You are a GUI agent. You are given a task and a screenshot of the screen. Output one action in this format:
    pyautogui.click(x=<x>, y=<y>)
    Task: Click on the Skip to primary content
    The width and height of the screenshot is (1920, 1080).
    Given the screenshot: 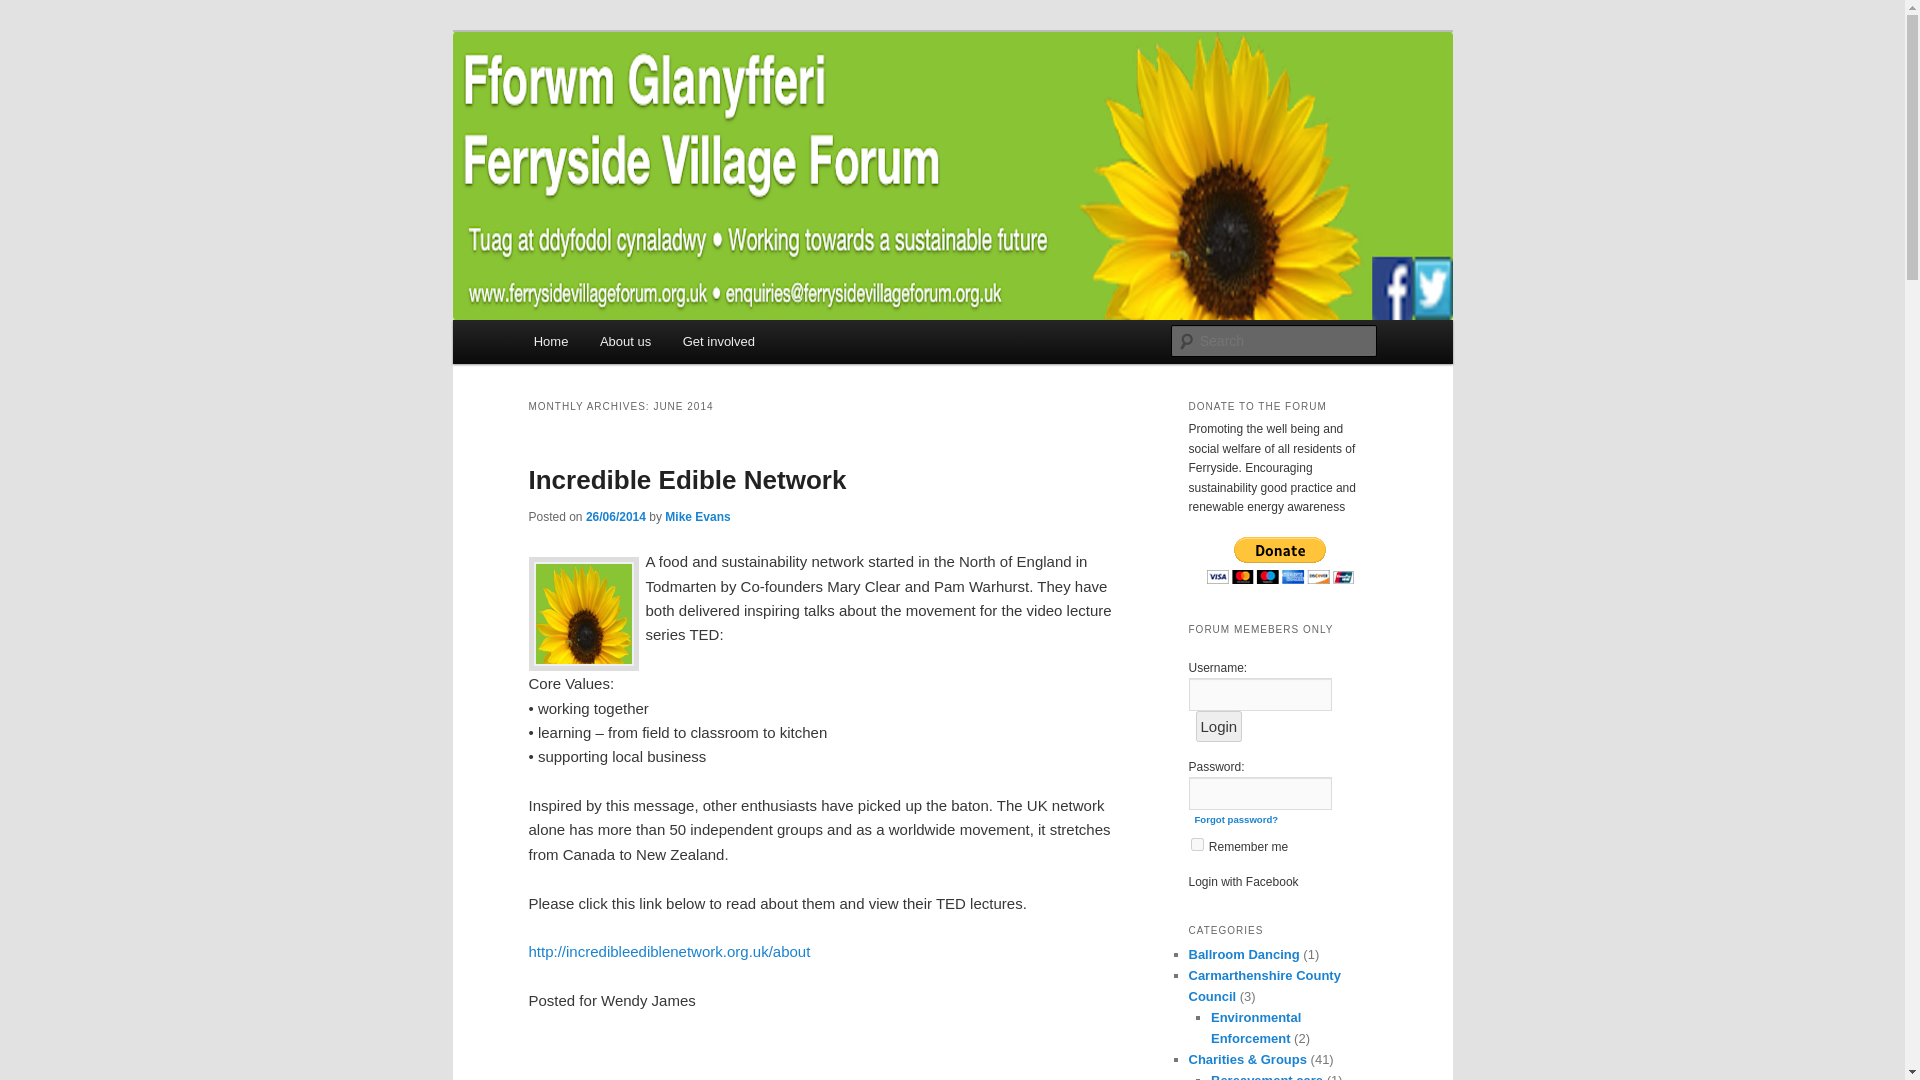 What is the action you would take?
    pyautogui.click(x=623, y=344)
    